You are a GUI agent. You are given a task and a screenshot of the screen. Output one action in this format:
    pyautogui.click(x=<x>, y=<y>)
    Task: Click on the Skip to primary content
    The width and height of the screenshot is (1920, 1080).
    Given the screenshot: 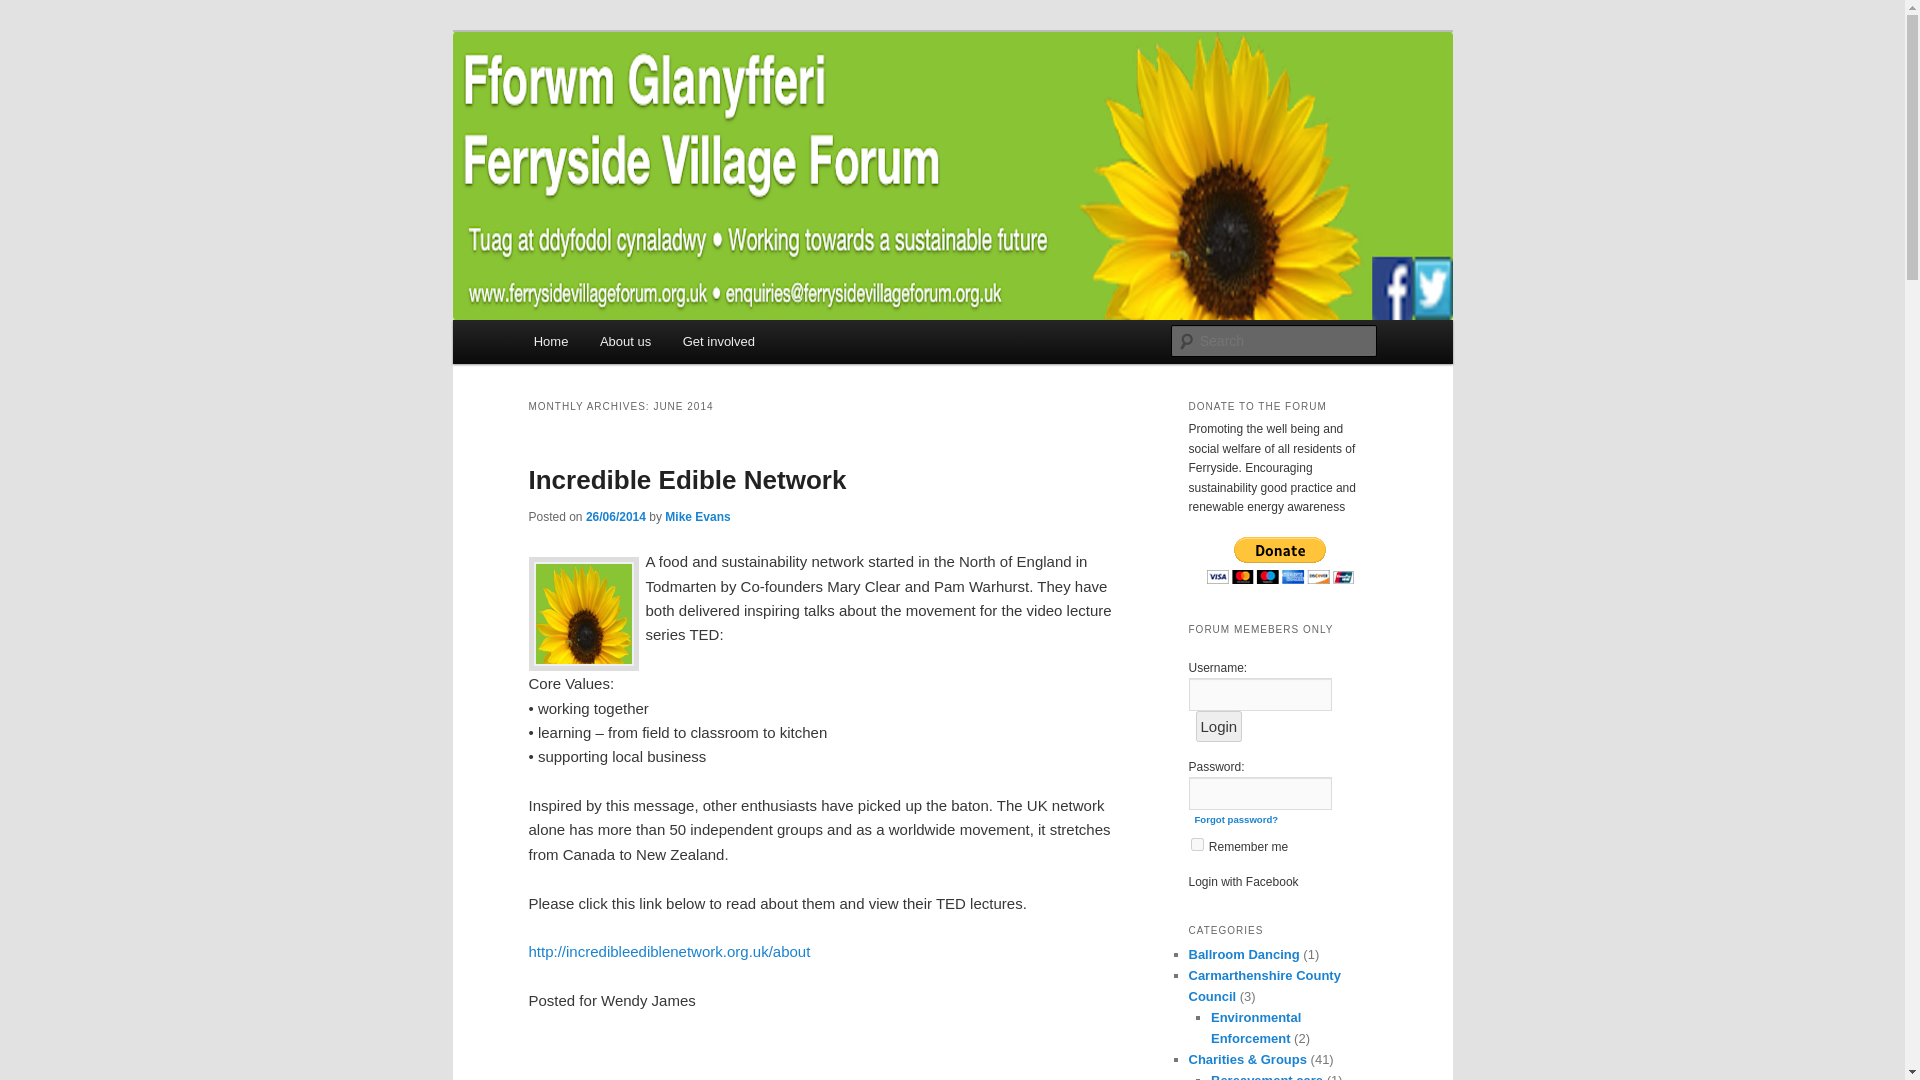 What is the action you would take?
    pyautogui.click(x=623, y=344)
    